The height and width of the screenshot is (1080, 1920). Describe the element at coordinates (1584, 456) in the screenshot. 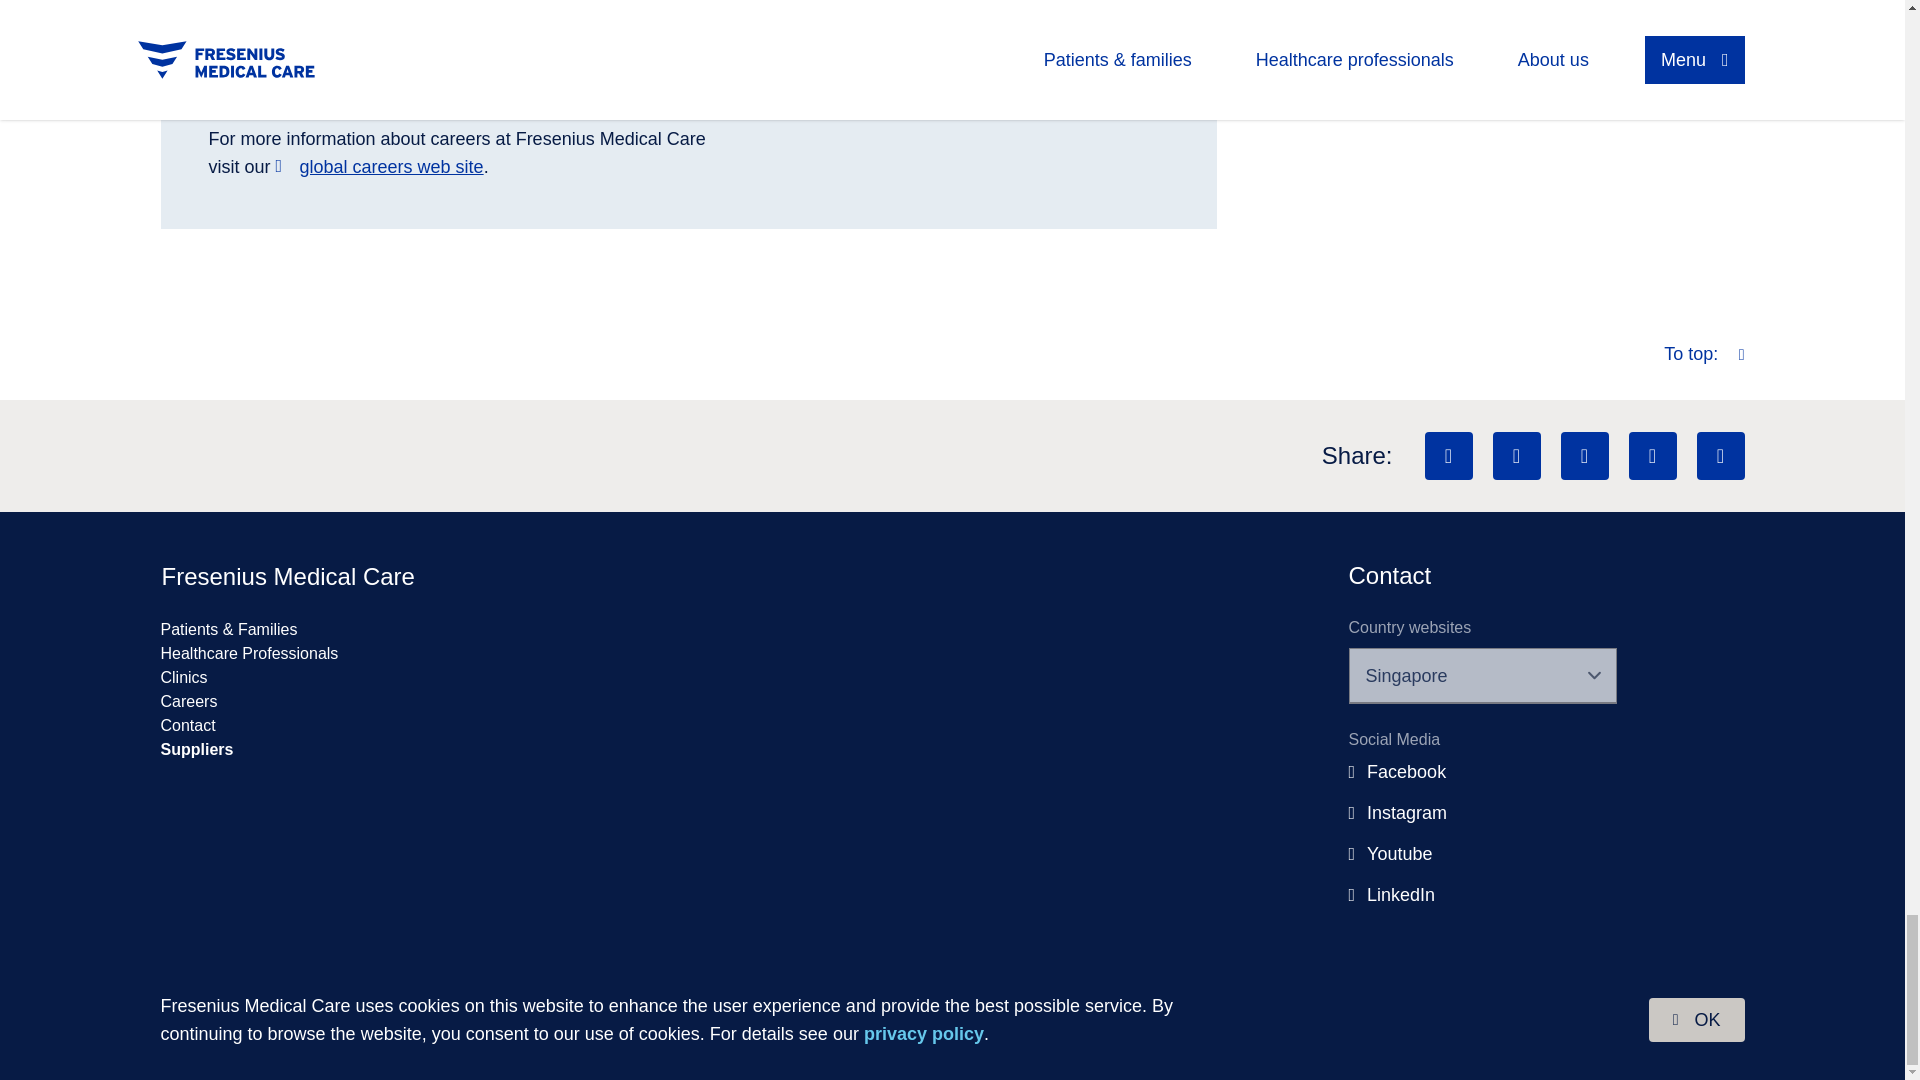

I see `Explore on Youtube` at that location.